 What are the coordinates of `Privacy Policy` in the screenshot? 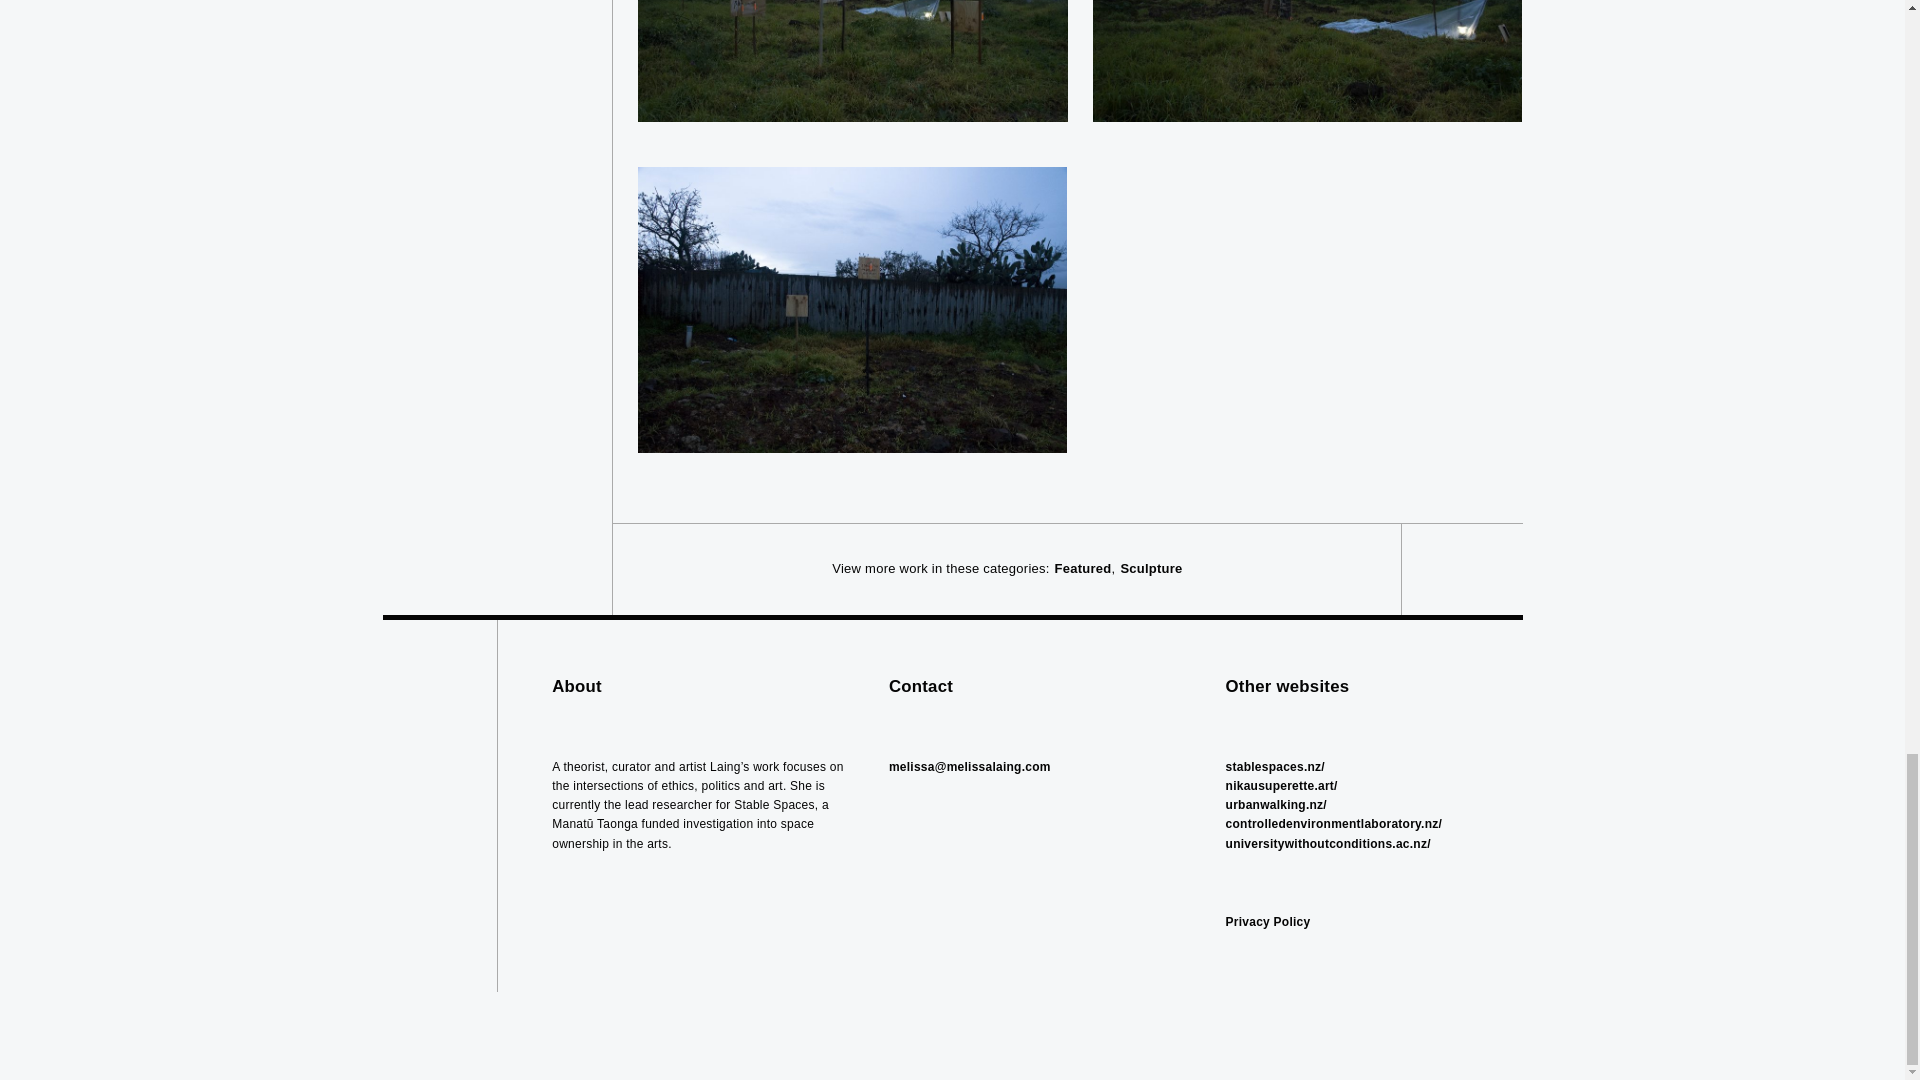 It's located at (1268, 921).